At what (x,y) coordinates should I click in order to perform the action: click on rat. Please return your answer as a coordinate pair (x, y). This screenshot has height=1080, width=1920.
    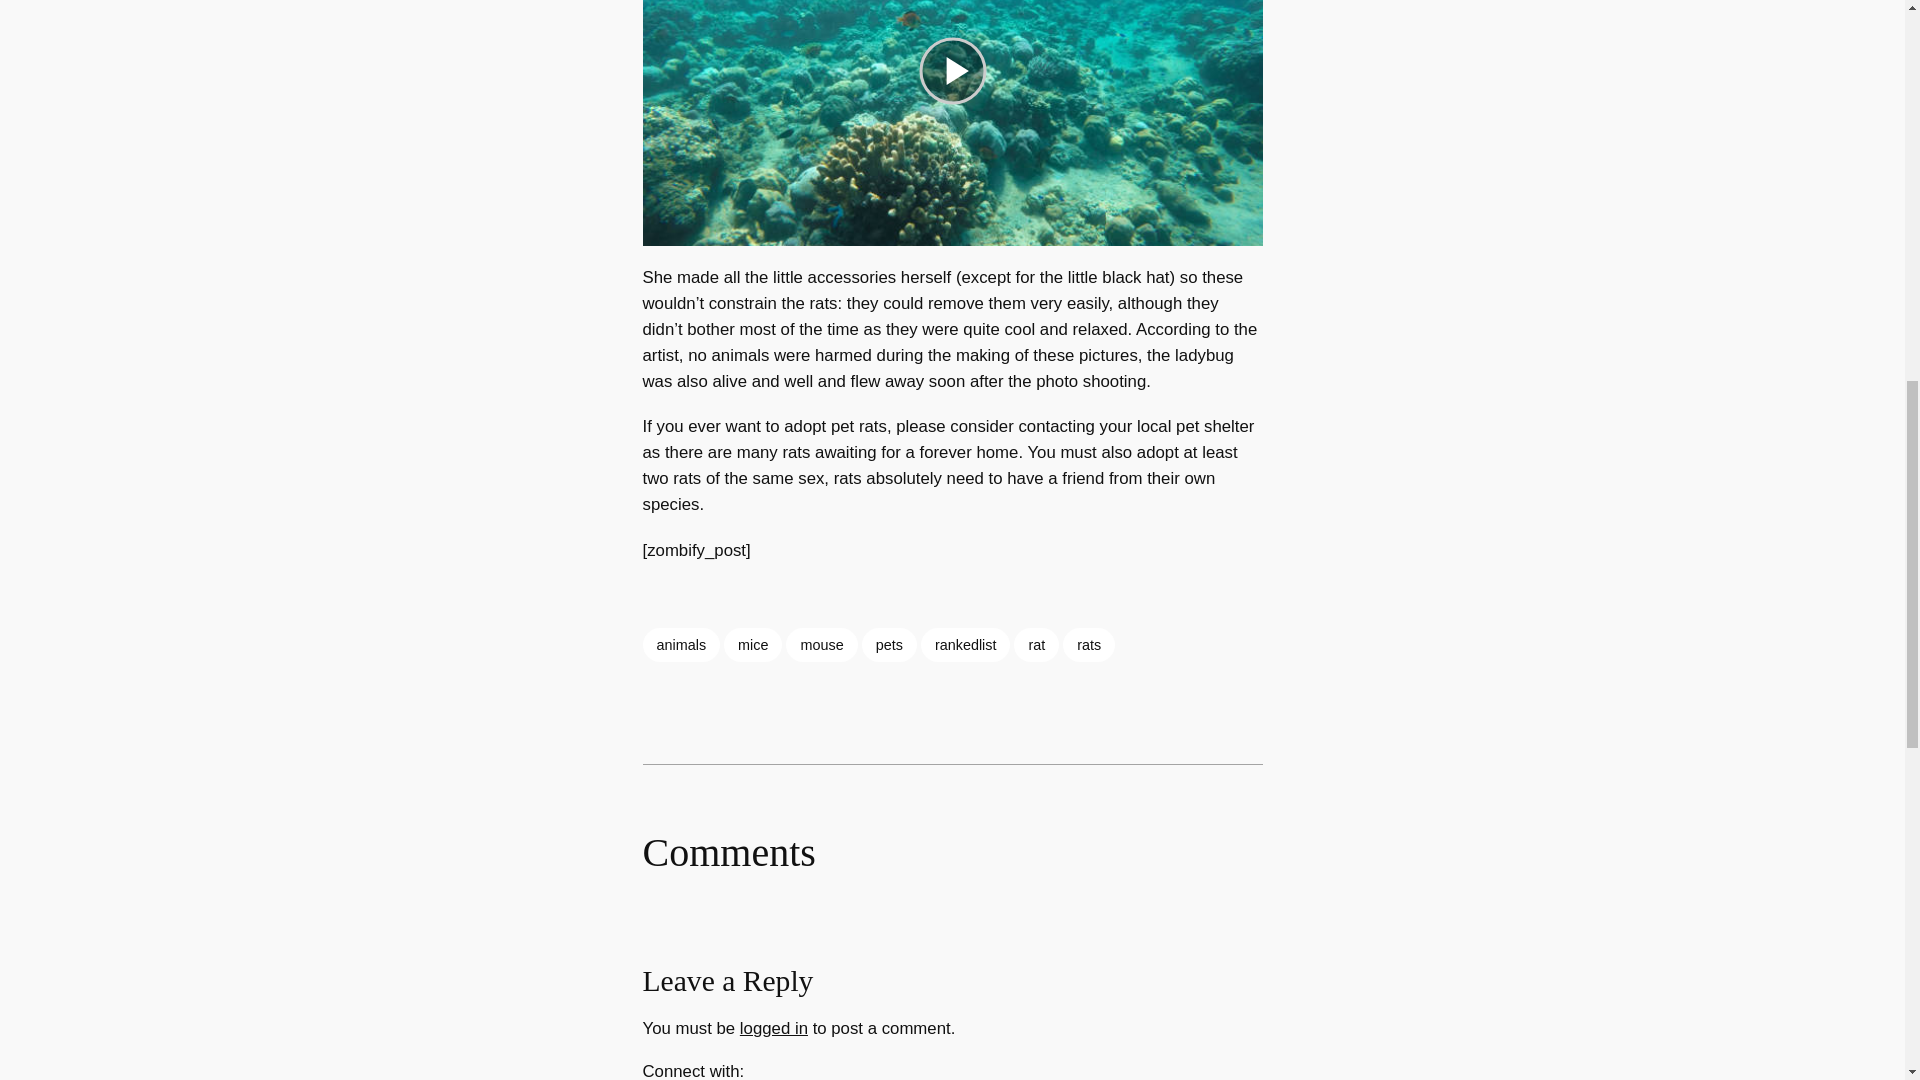
    Looking at the image, I should click on (1036, 644).